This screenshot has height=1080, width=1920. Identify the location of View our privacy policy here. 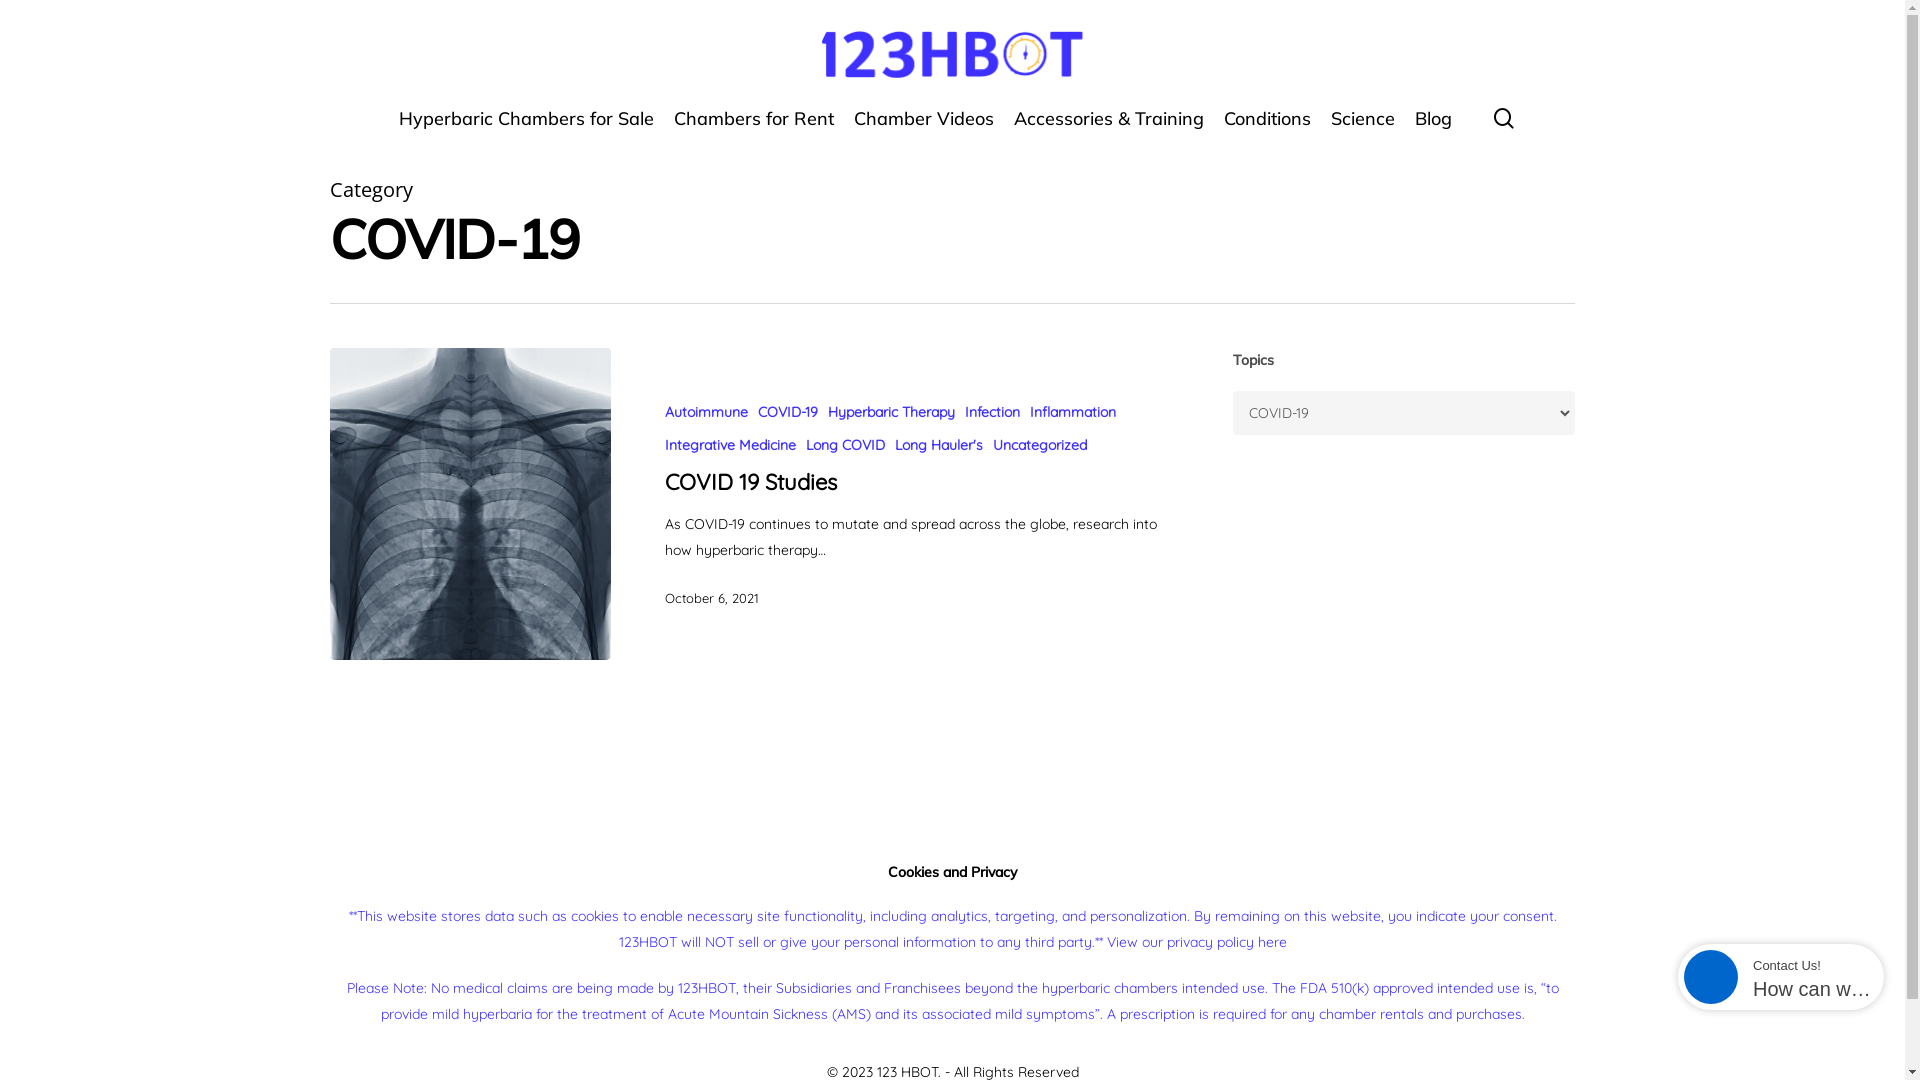
(1196, 942).